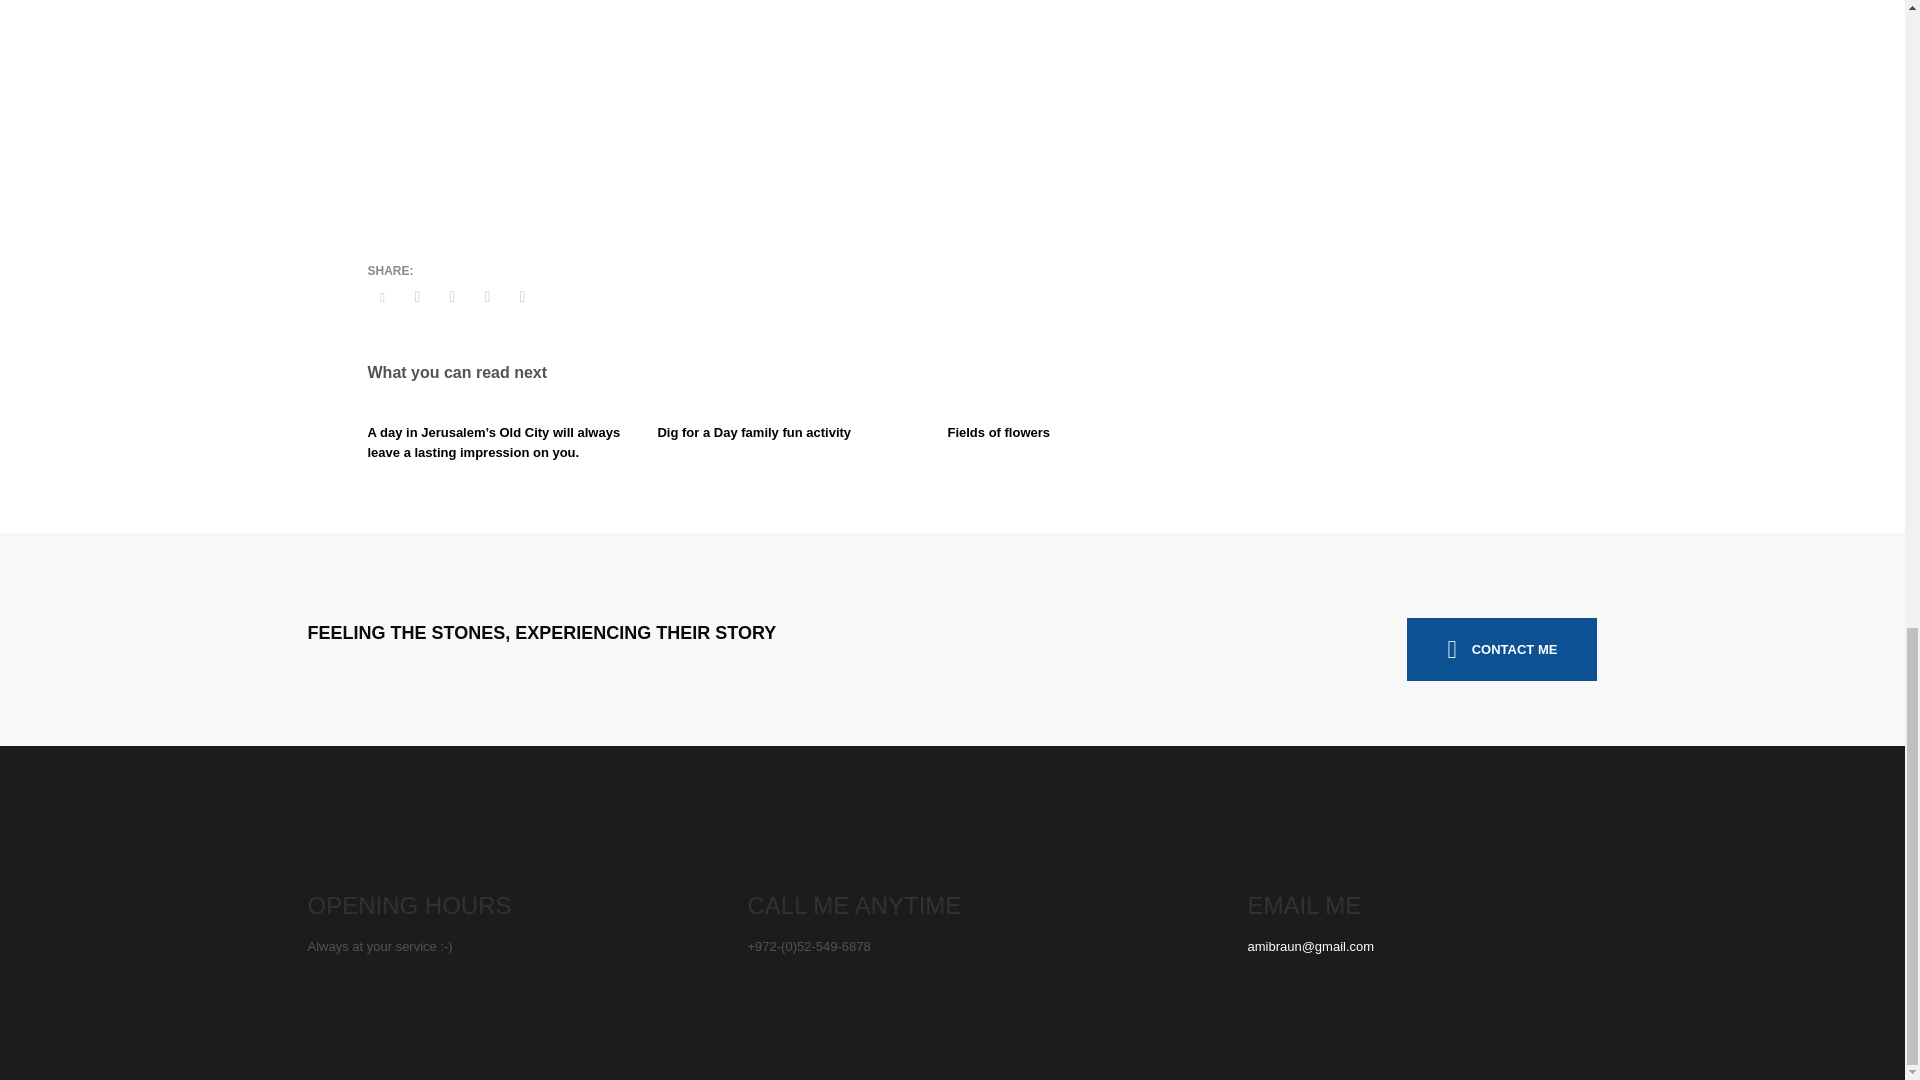 The image size is (1920, 1080). I want to click on CONTACT ME, so click(1502, 649).